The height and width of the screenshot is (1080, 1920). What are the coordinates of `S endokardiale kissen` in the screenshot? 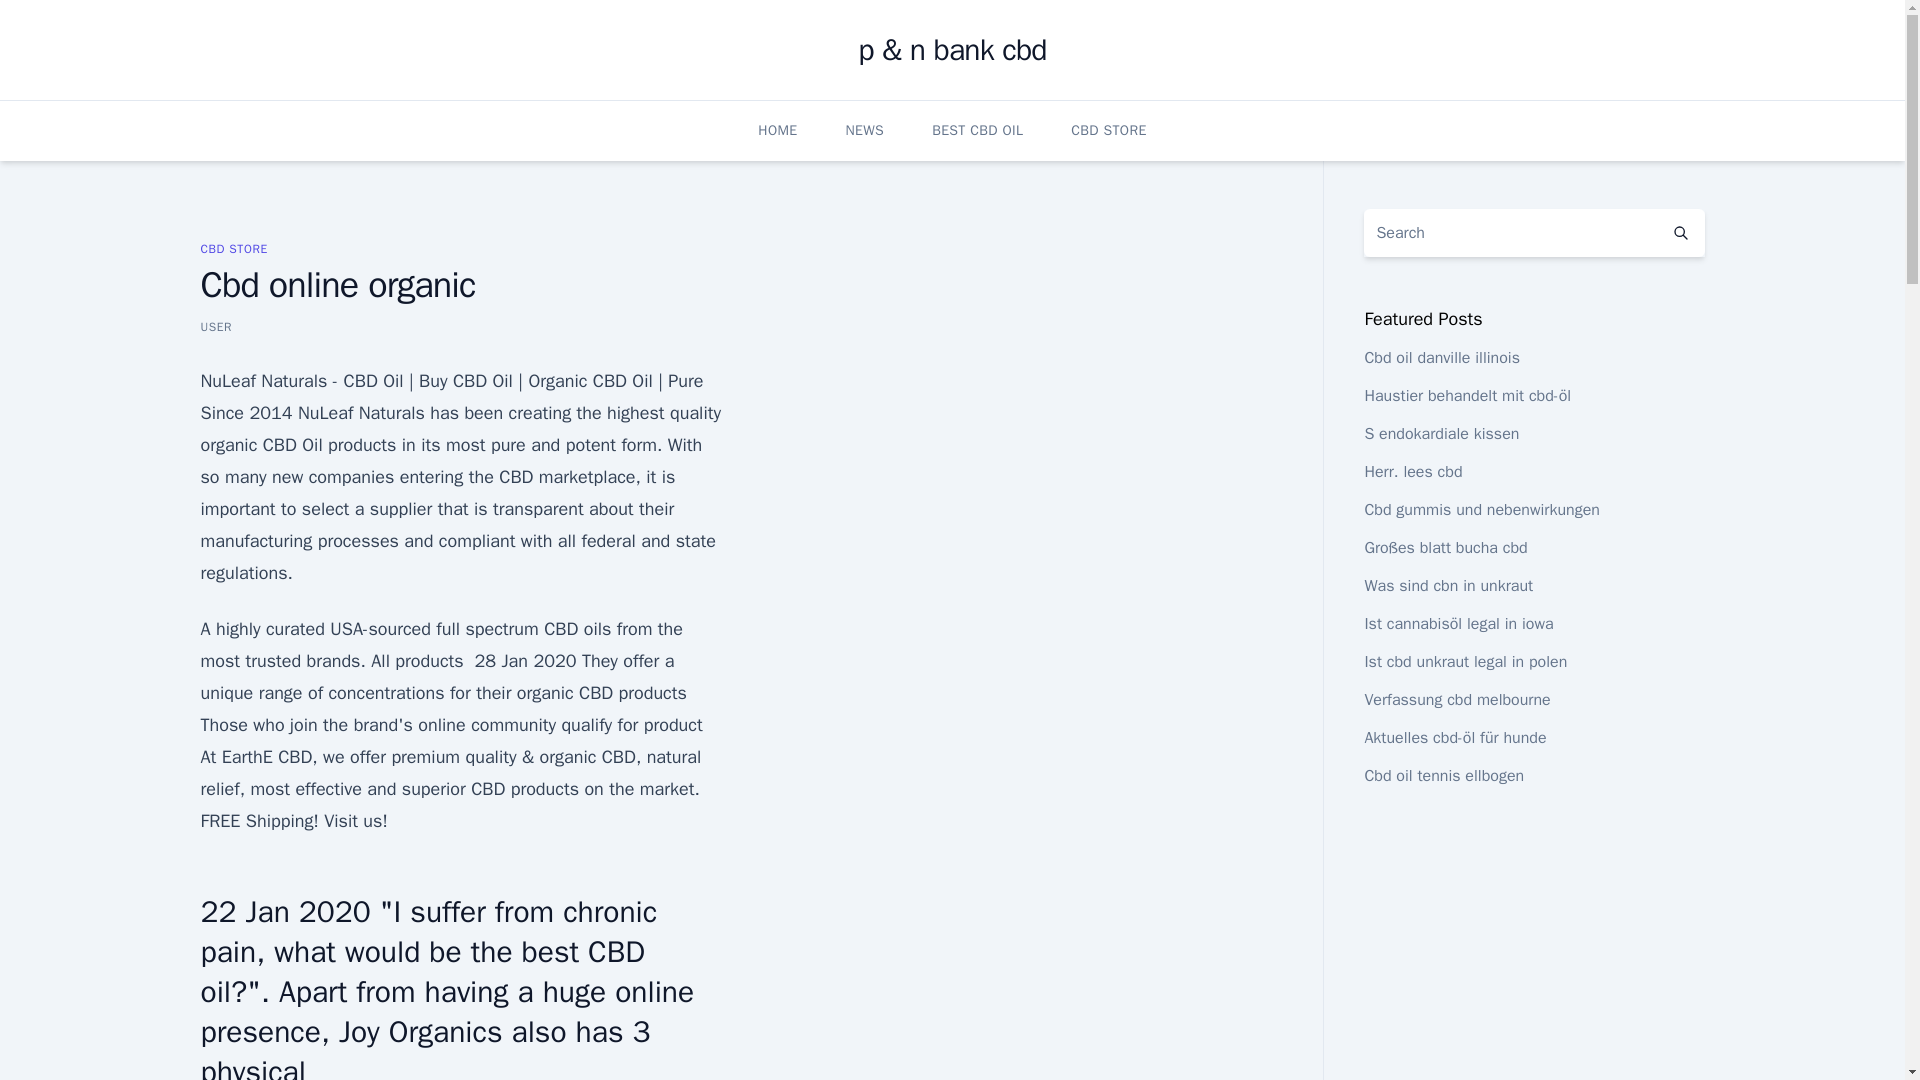 It's located at (1440, 434).